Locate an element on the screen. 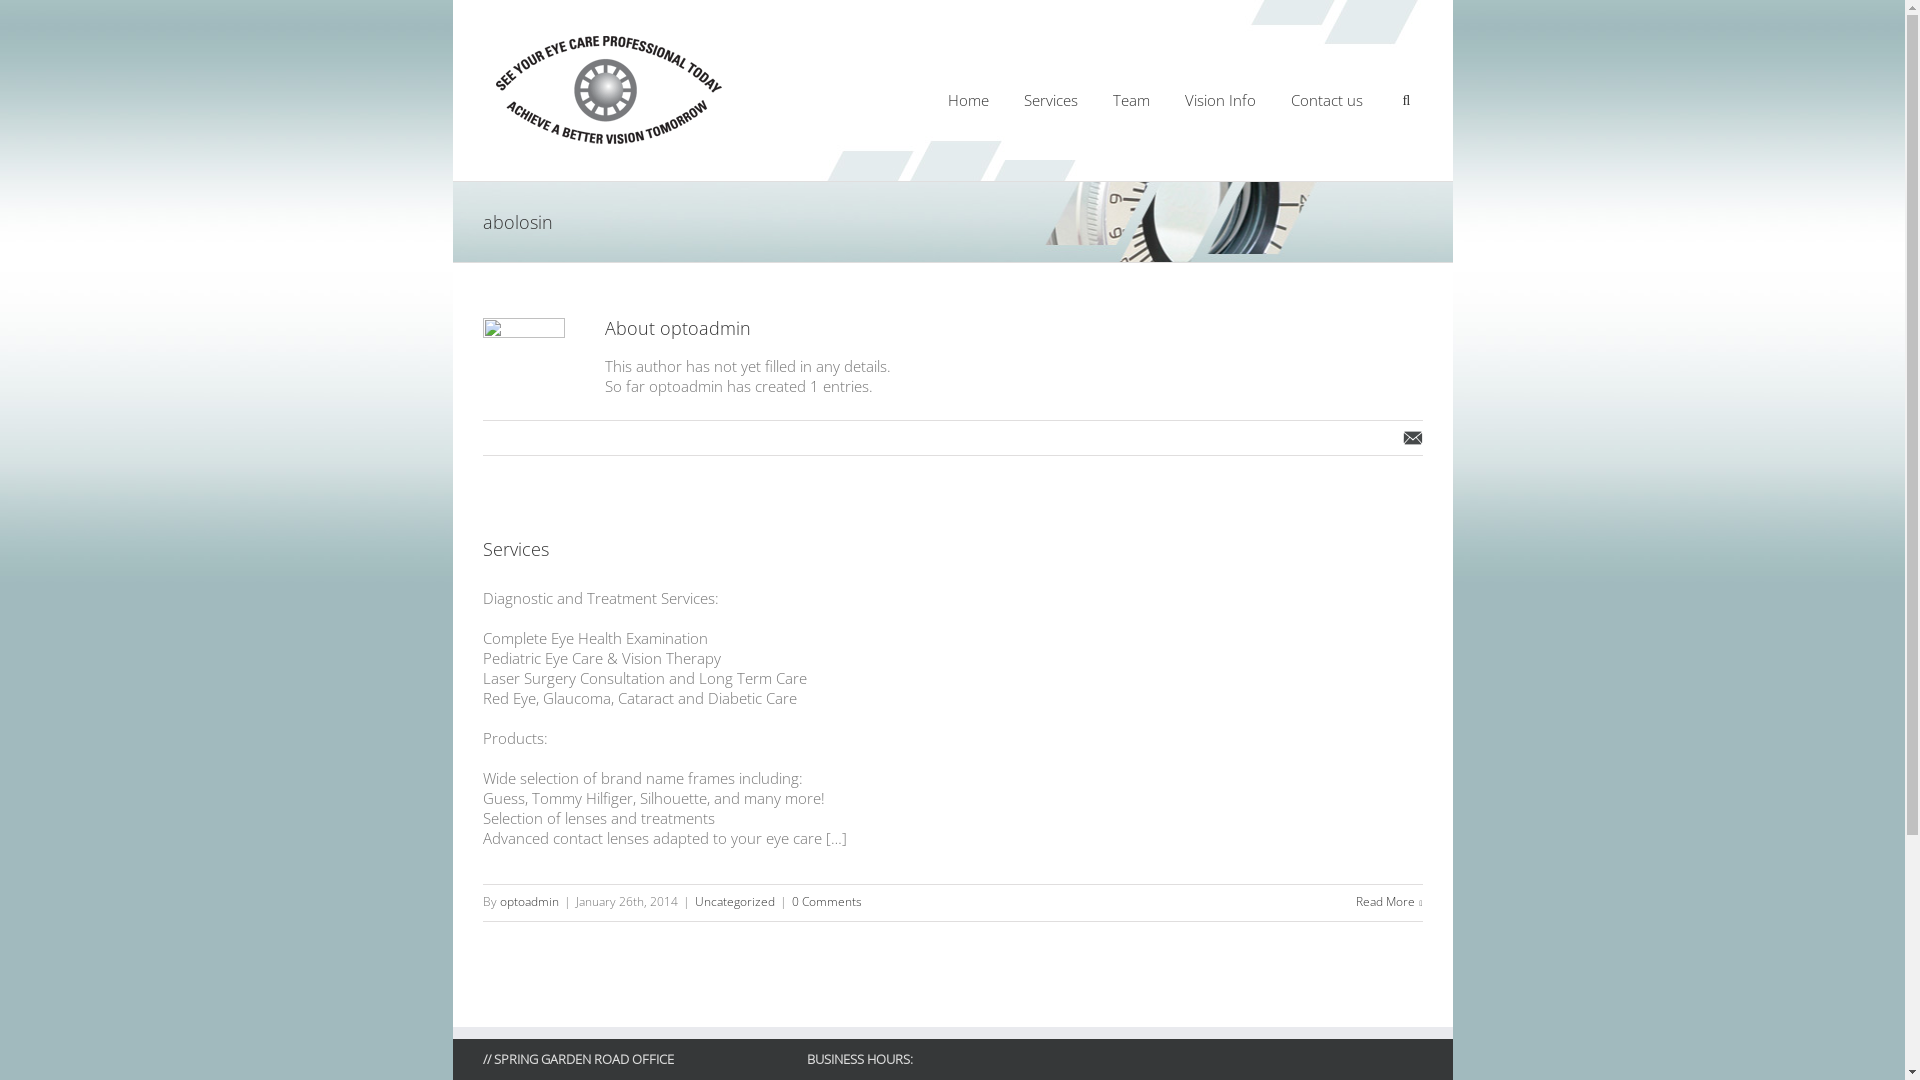 This screenshot has height=1080, width=1920. Services is located at coordinates (515, 549).